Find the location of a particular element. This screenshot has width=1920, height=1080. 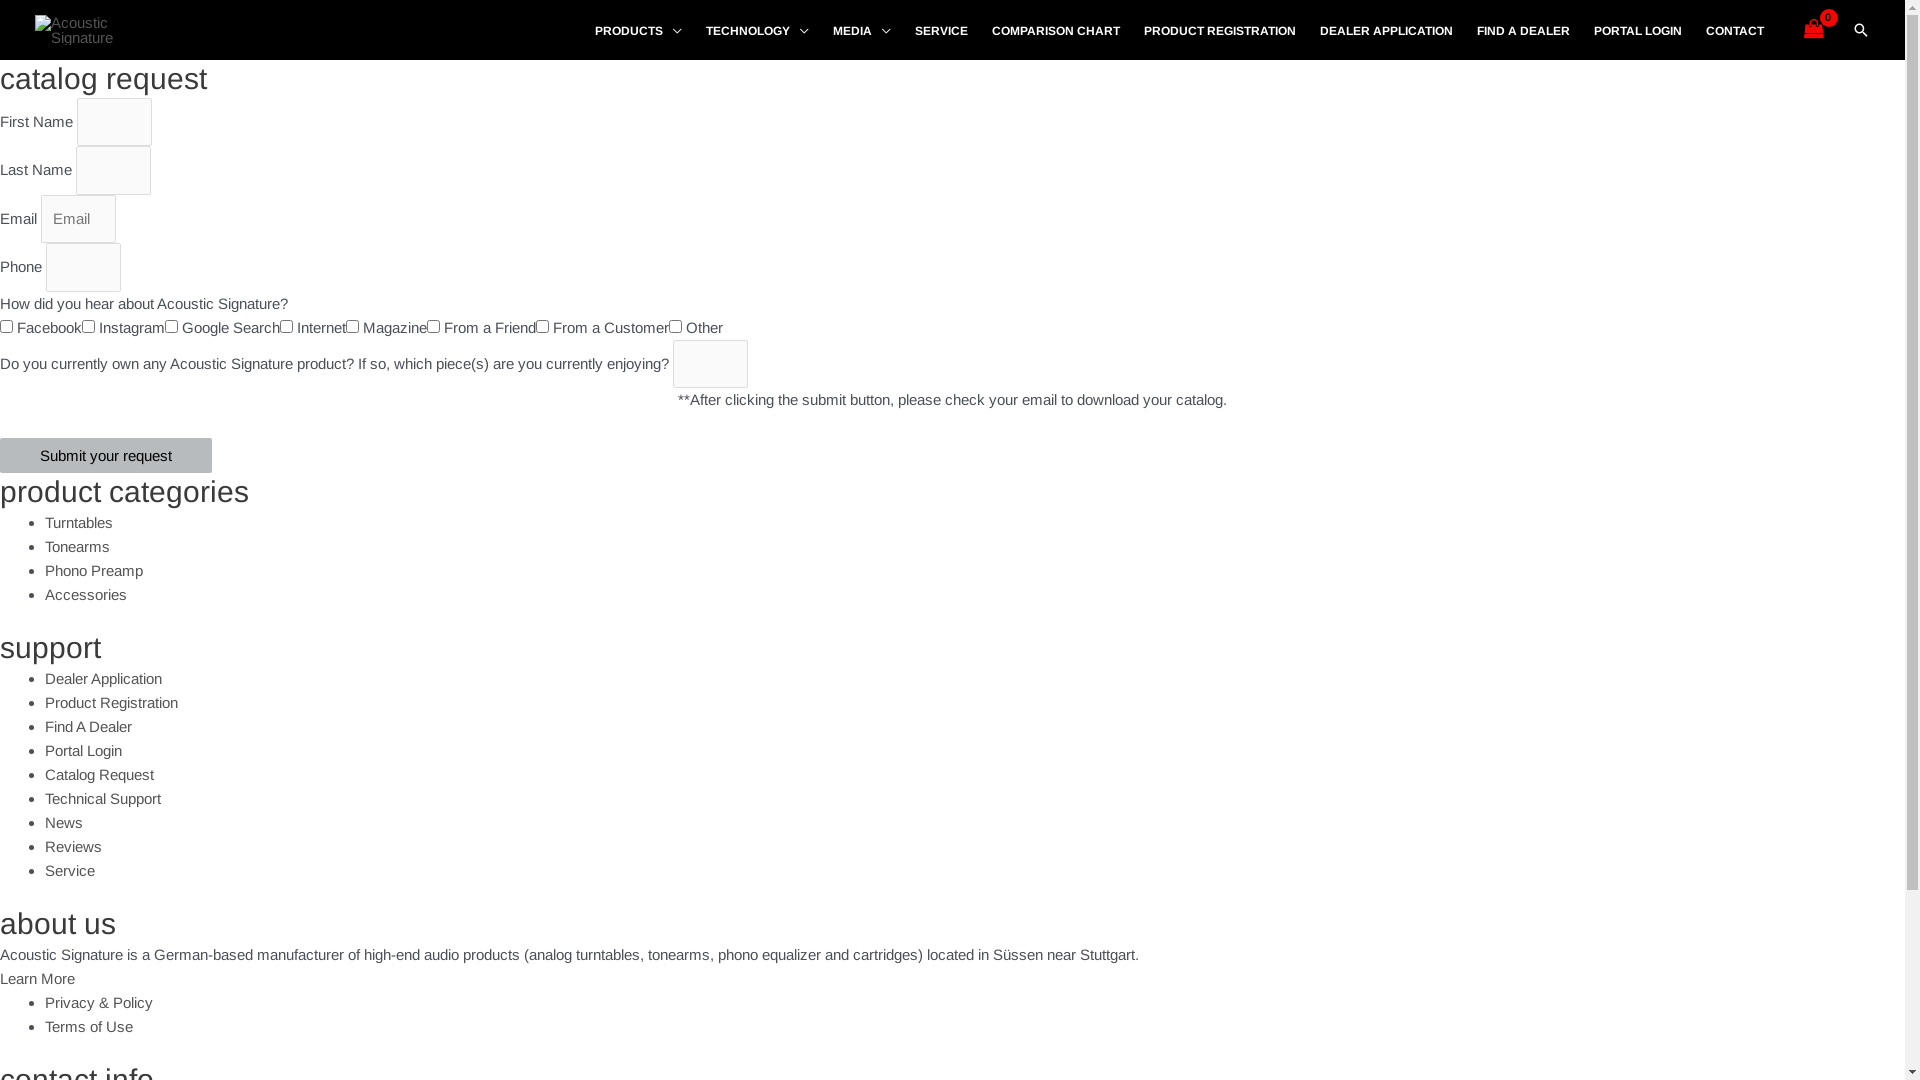

Submit your request is located at coordinates (106, 456).